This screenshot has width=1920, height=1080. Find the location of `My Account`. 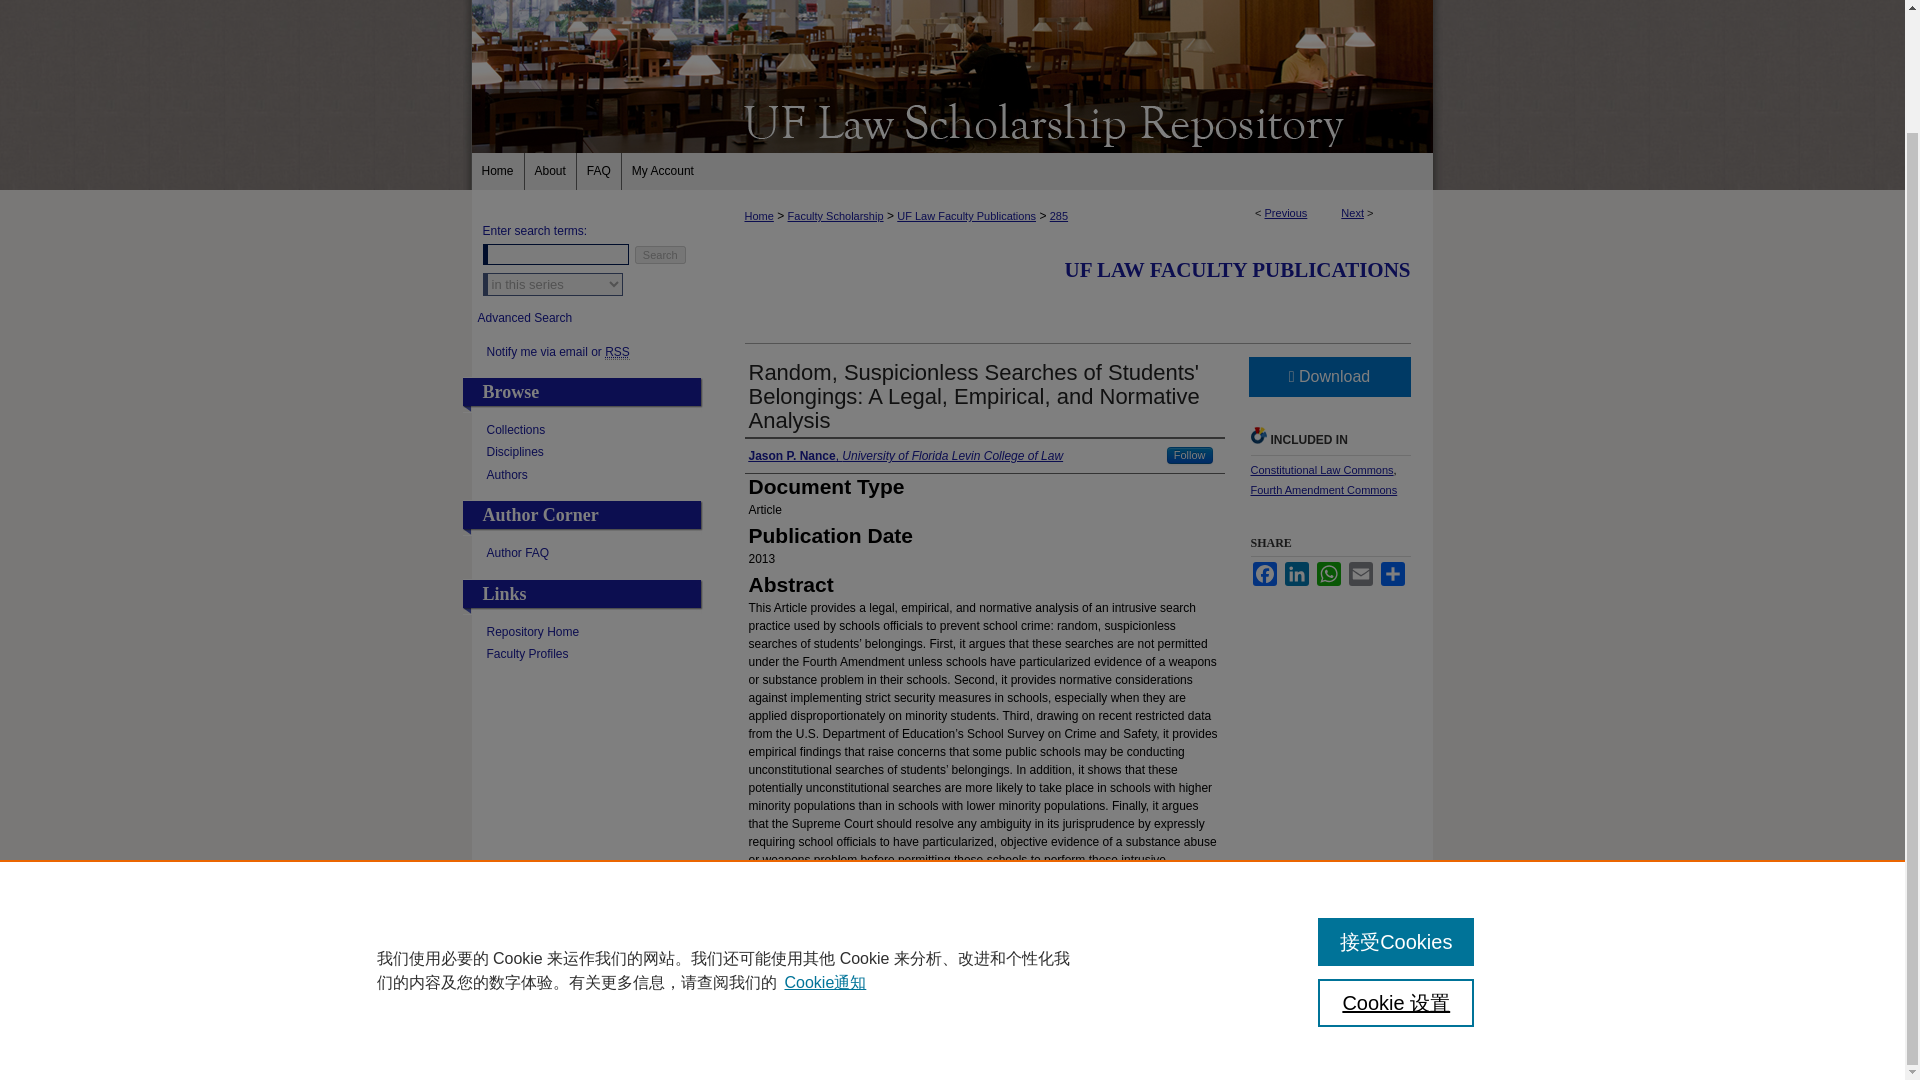

My Account is located at coordinates (663, 172).